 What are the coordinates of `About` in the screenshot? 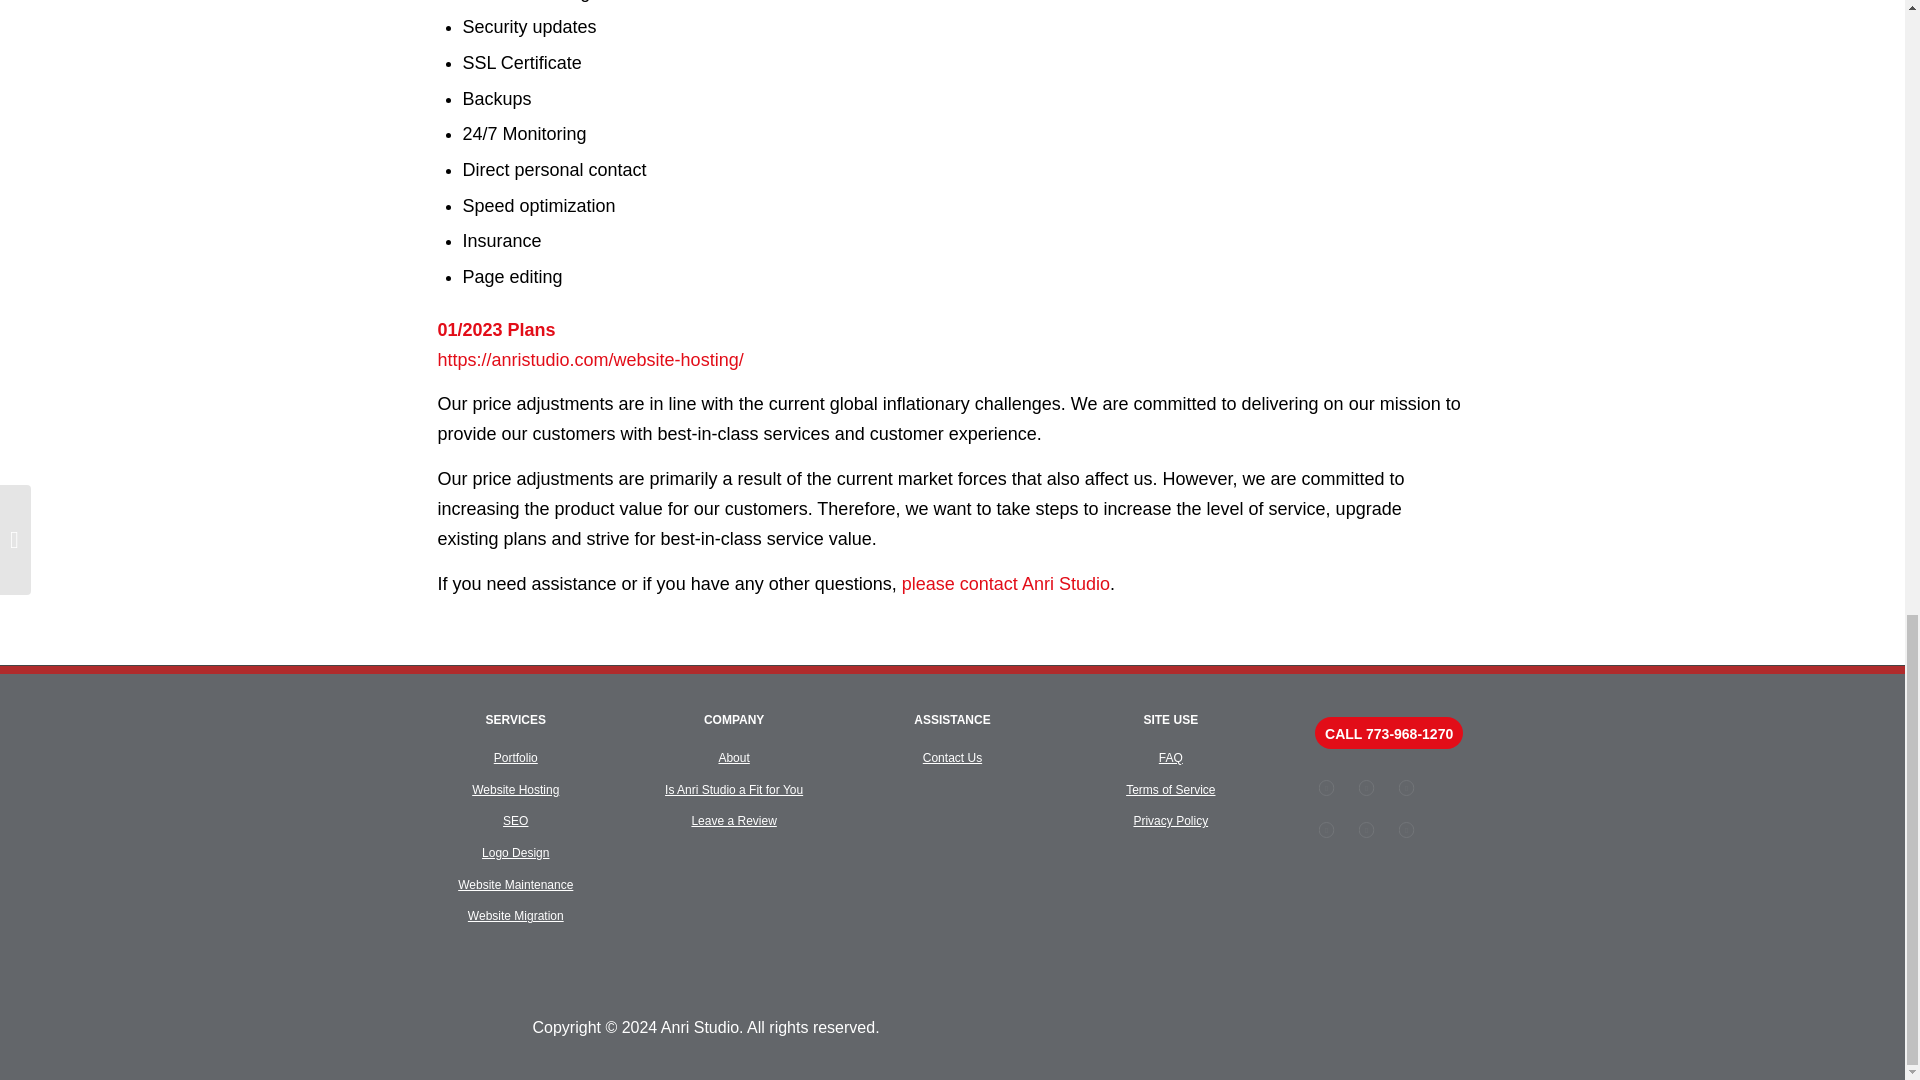 It's located at (733, 757).